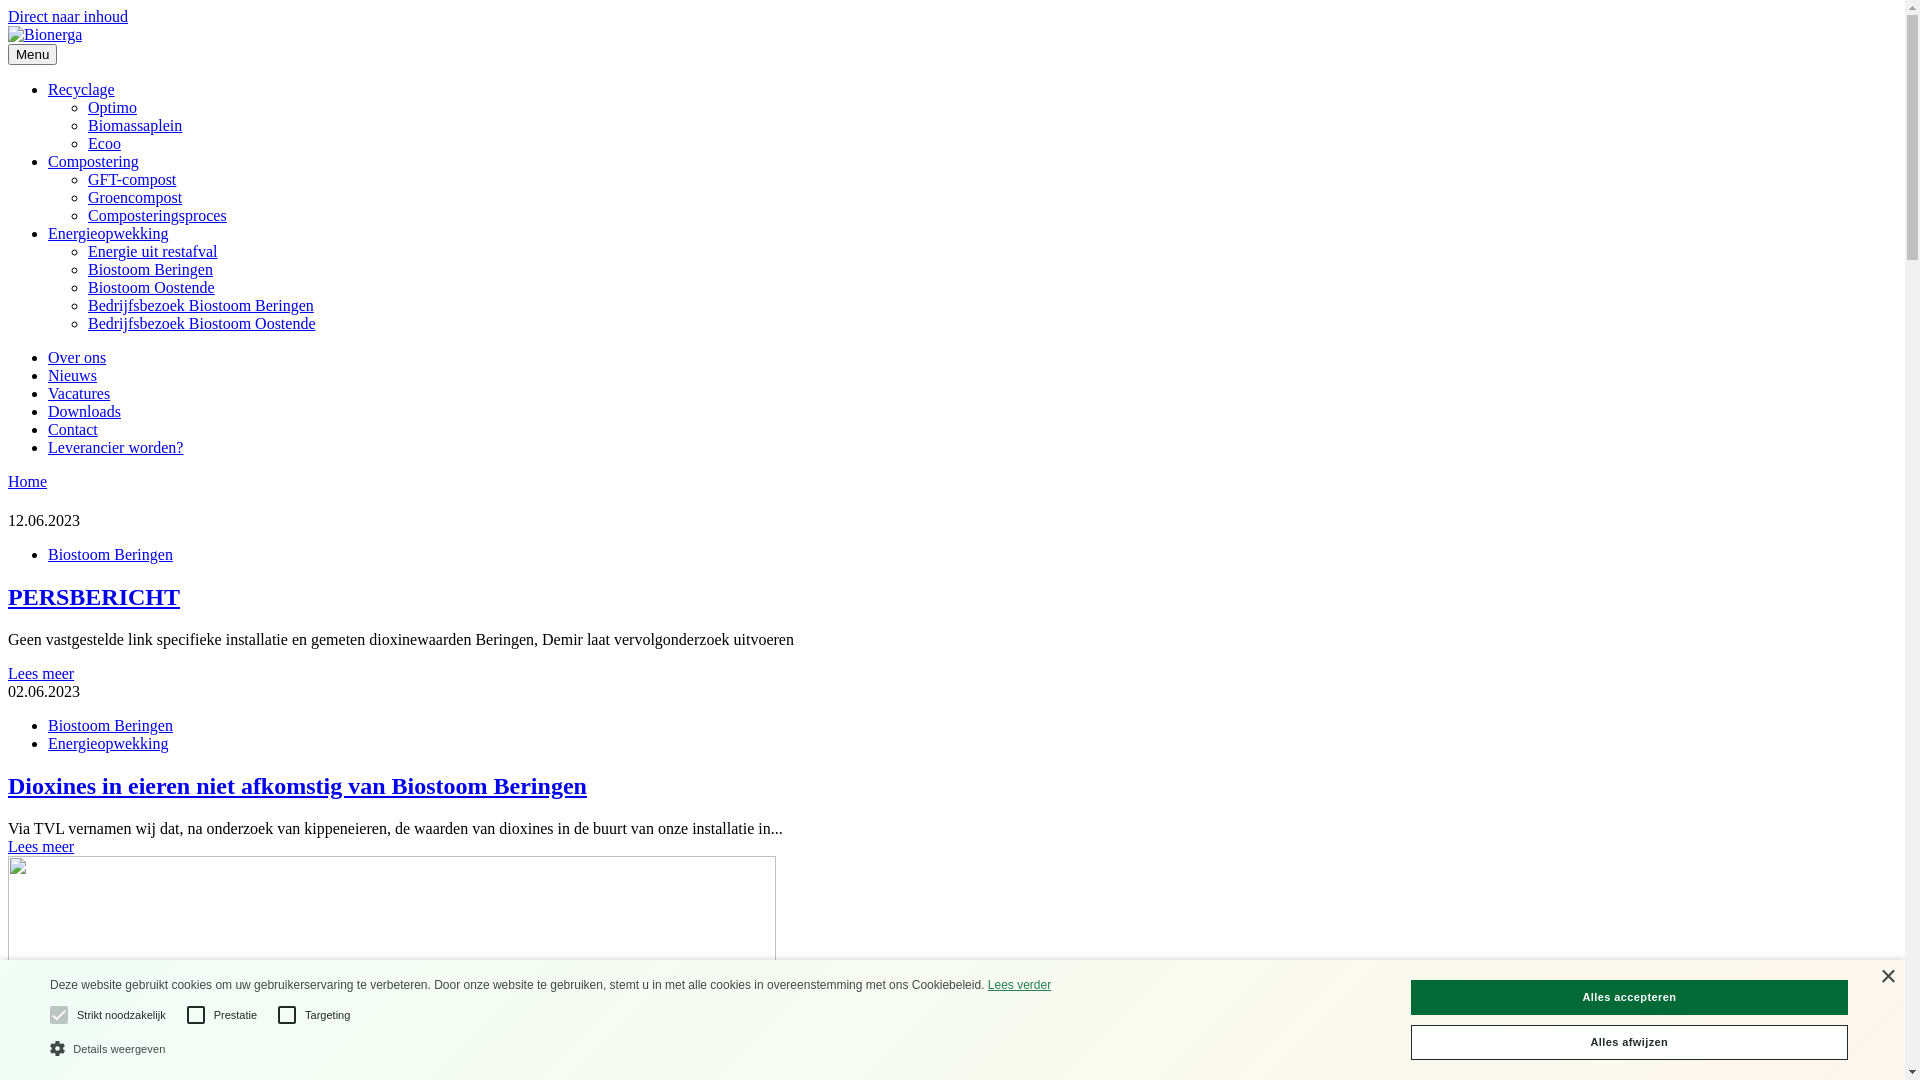 The image size is (1920, 1080). Describe the element at coordinates (104, 144) in the screenshot. I see `Ecoo` at that location.